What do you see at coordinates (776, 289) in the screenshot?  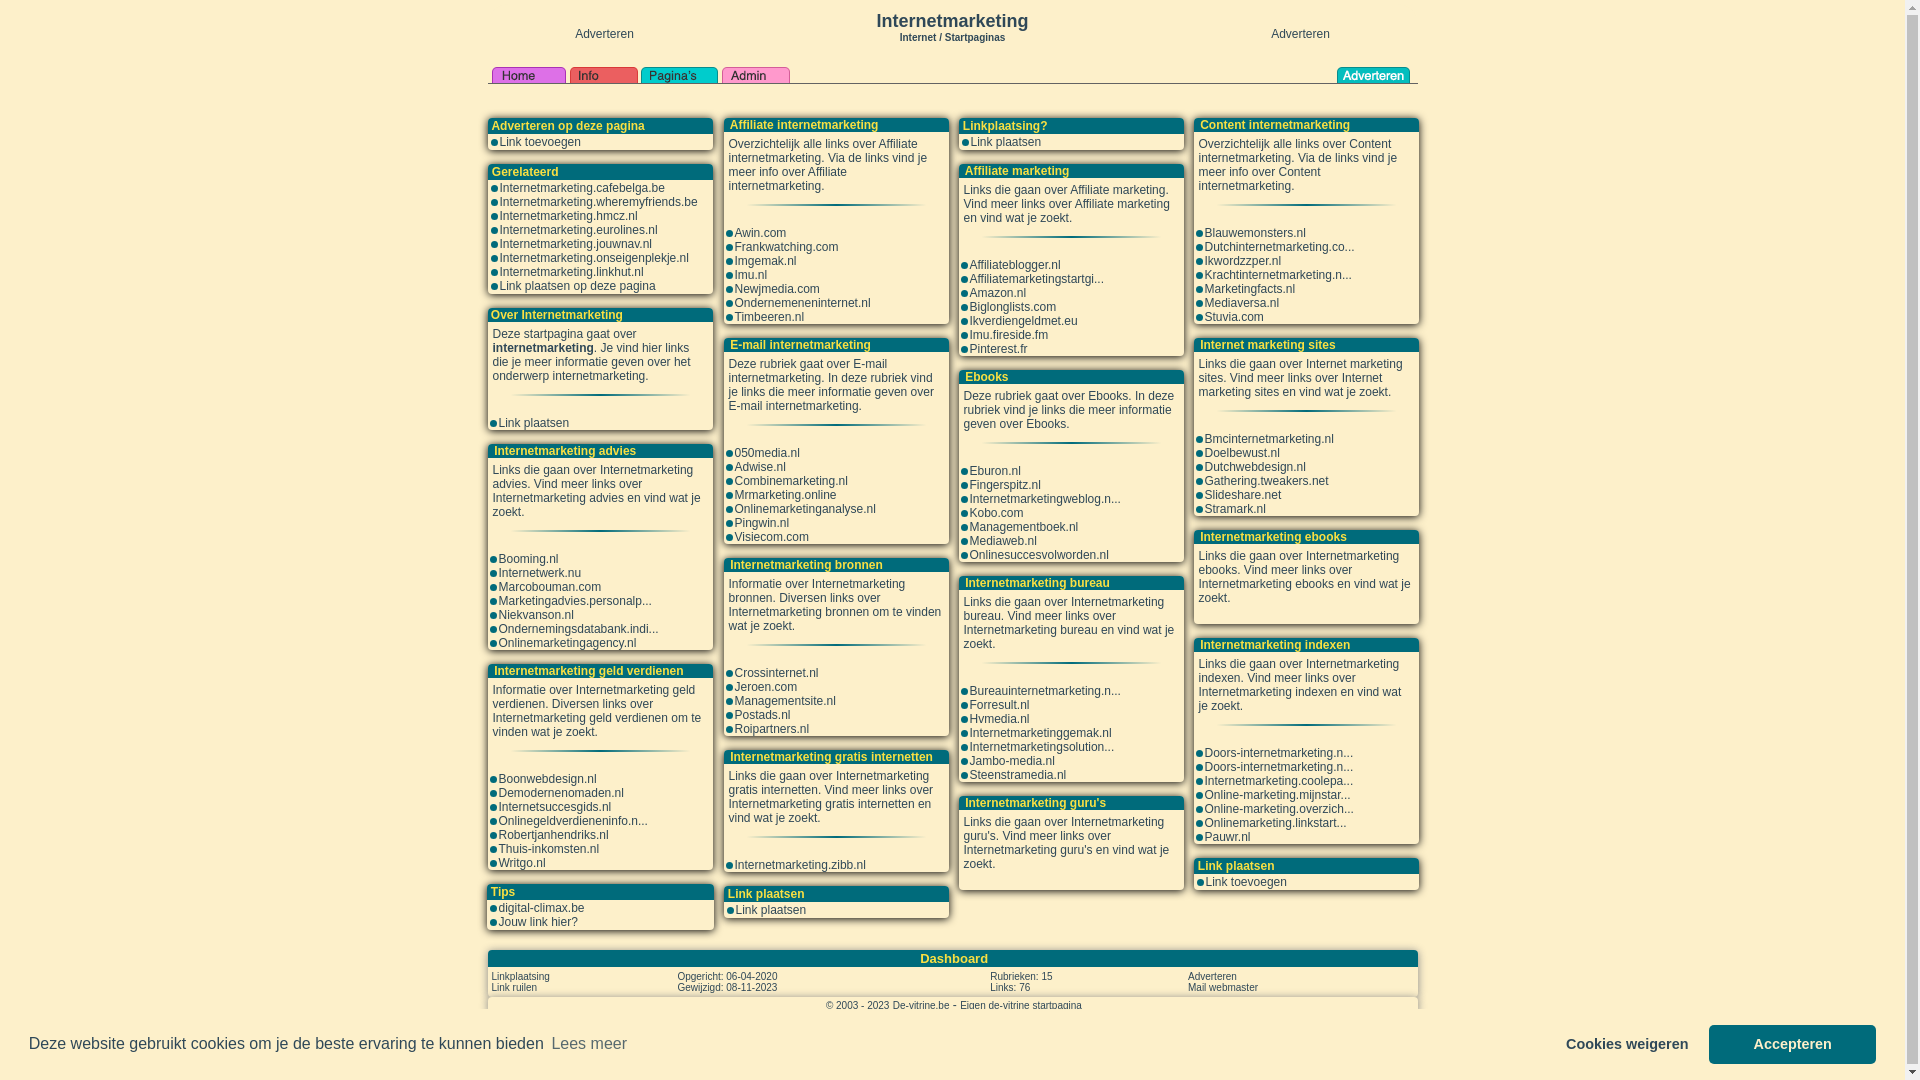 I see `Newjmedia.com` at bounding box center [776, 289].